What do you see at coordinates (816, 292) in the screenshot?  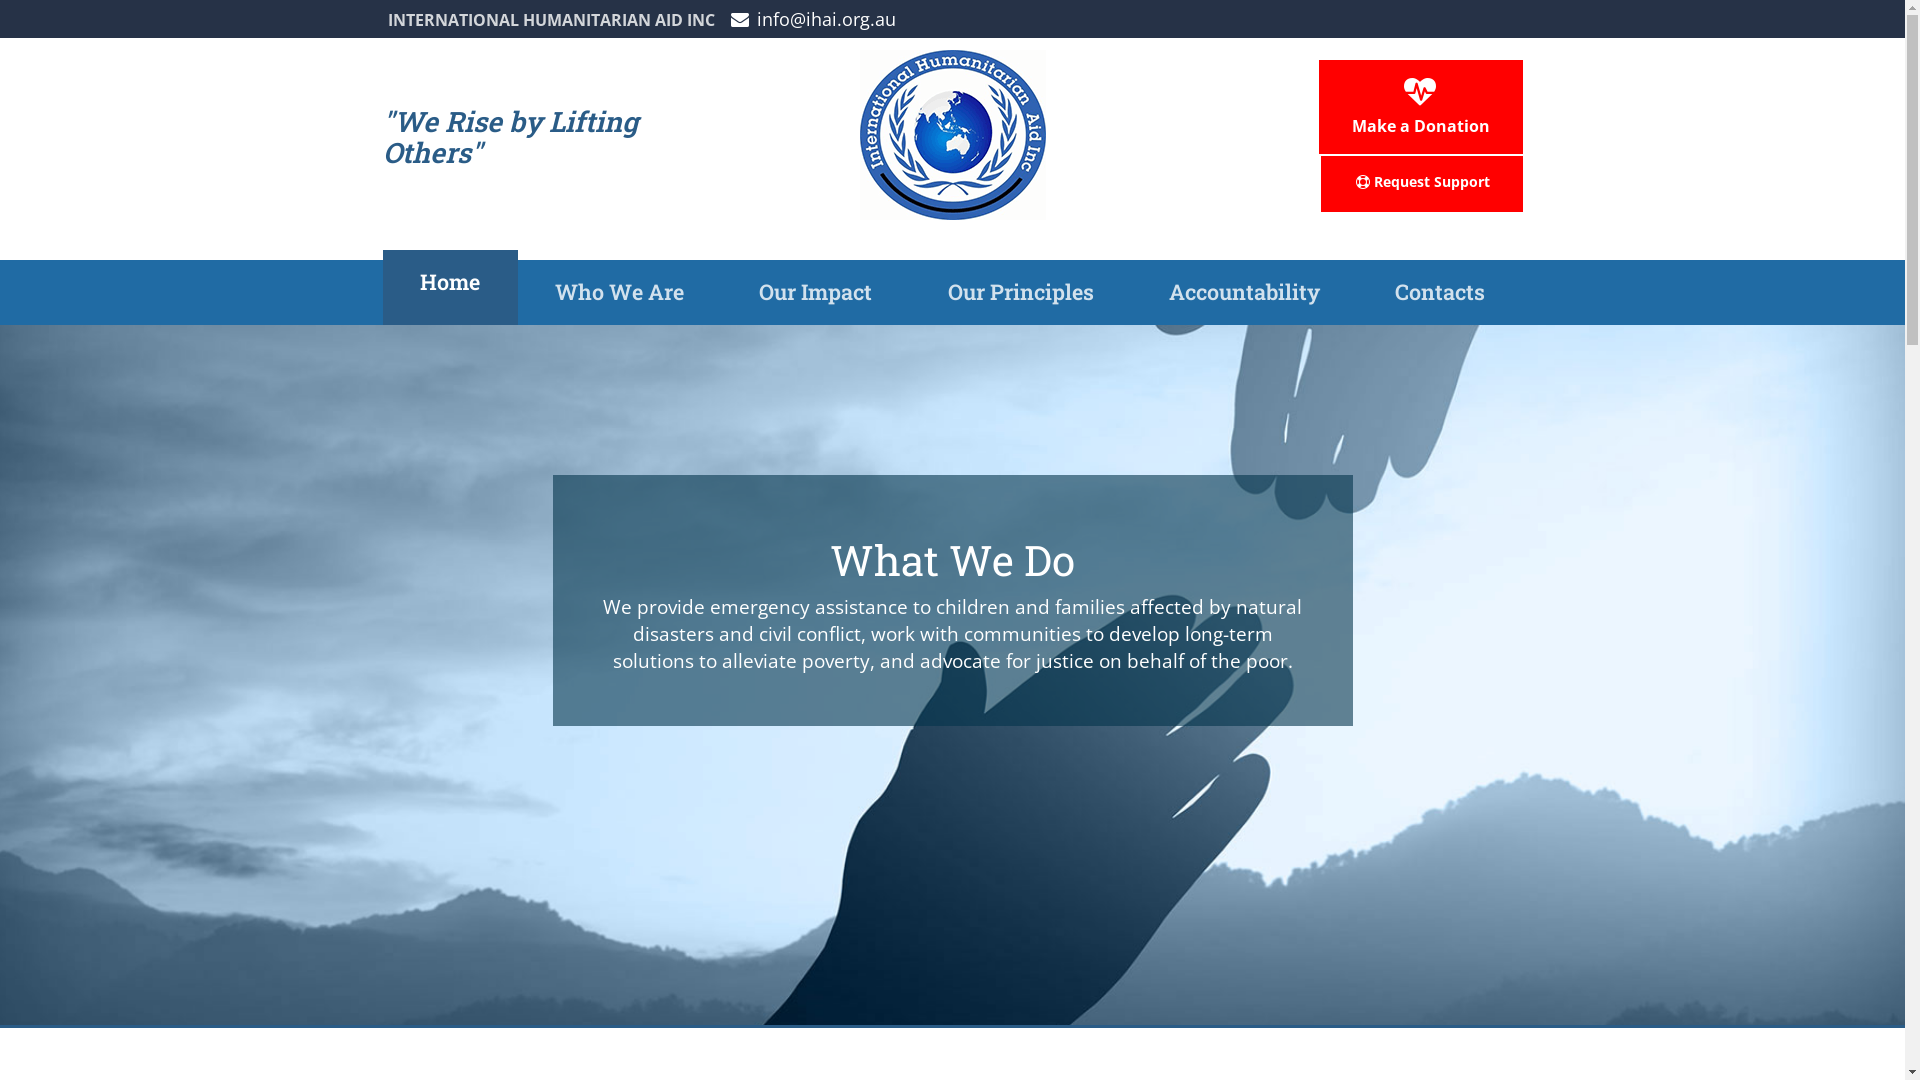 I see `Our Impact` at bounding box center [816, 292].